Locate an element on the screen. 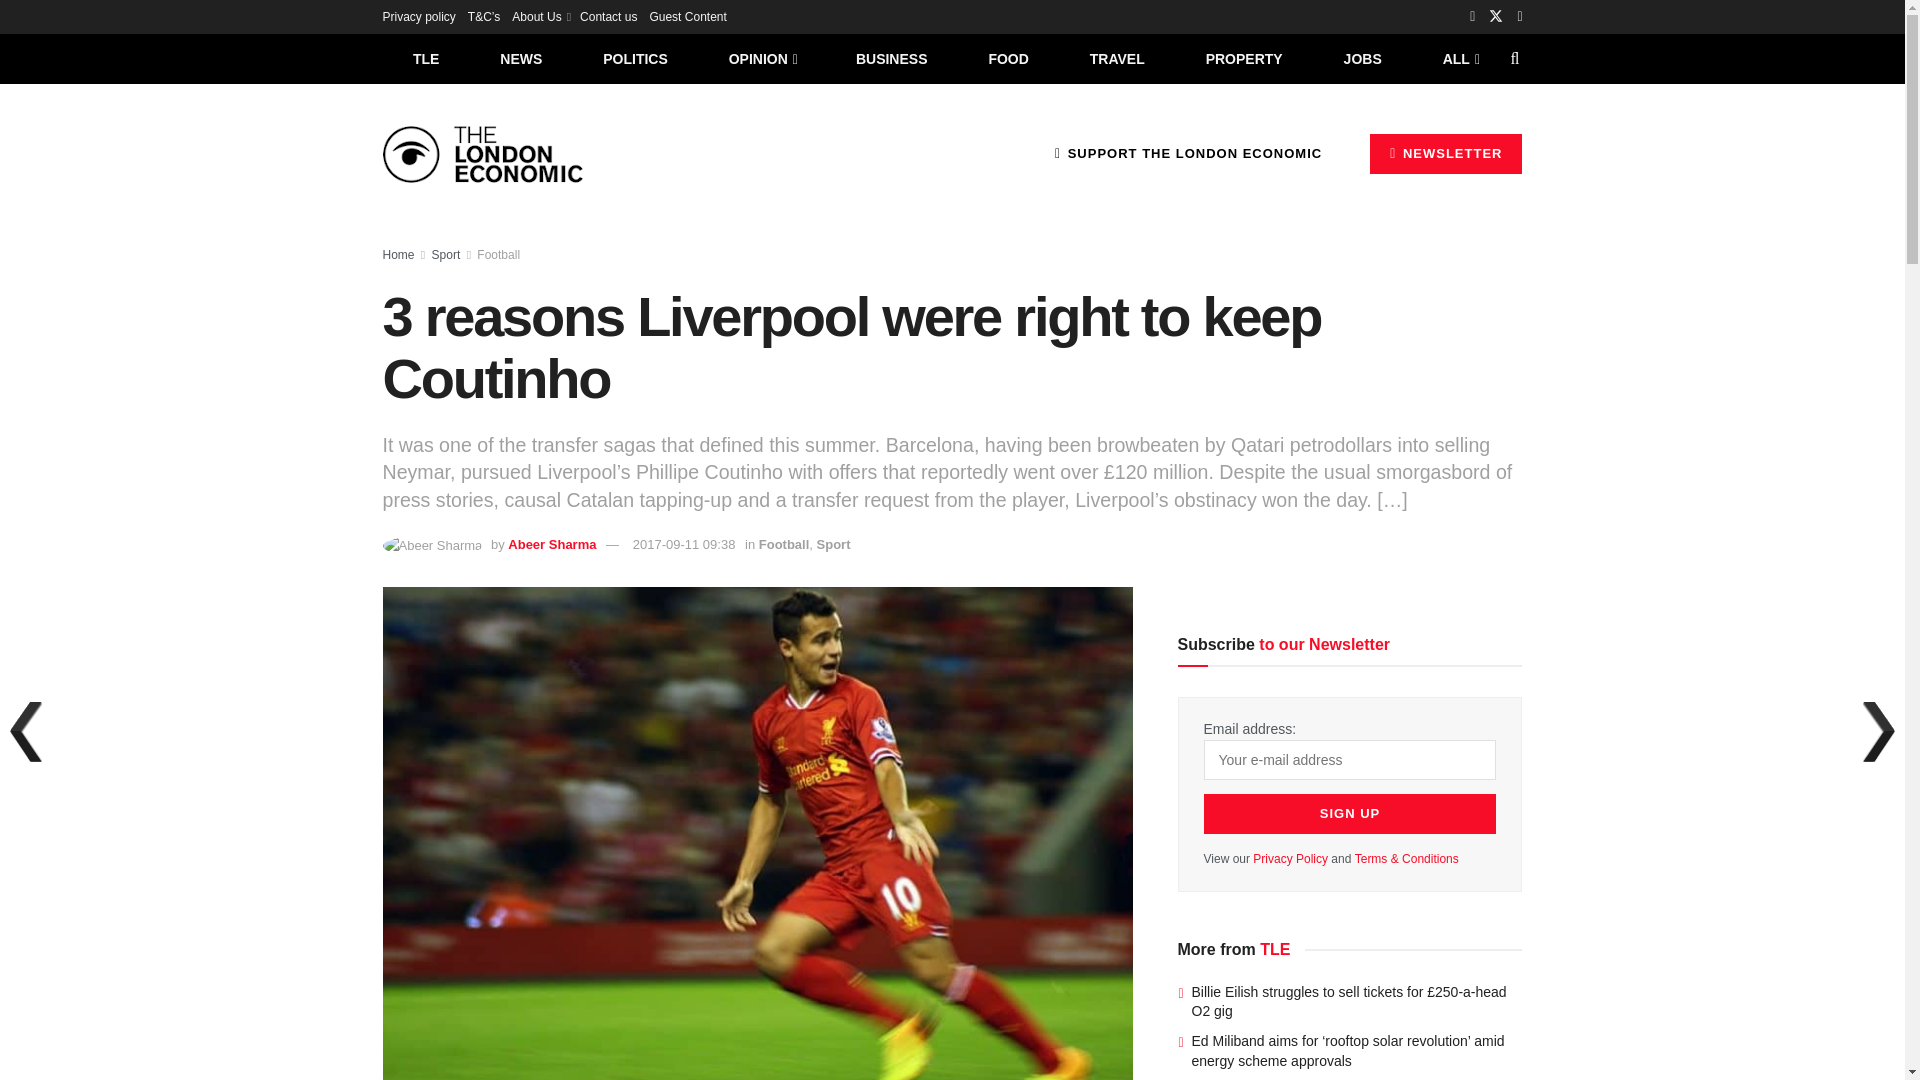 The width and height of the screenshot is (1920, 1080). POLITICS is located at coordinates (635, 58).